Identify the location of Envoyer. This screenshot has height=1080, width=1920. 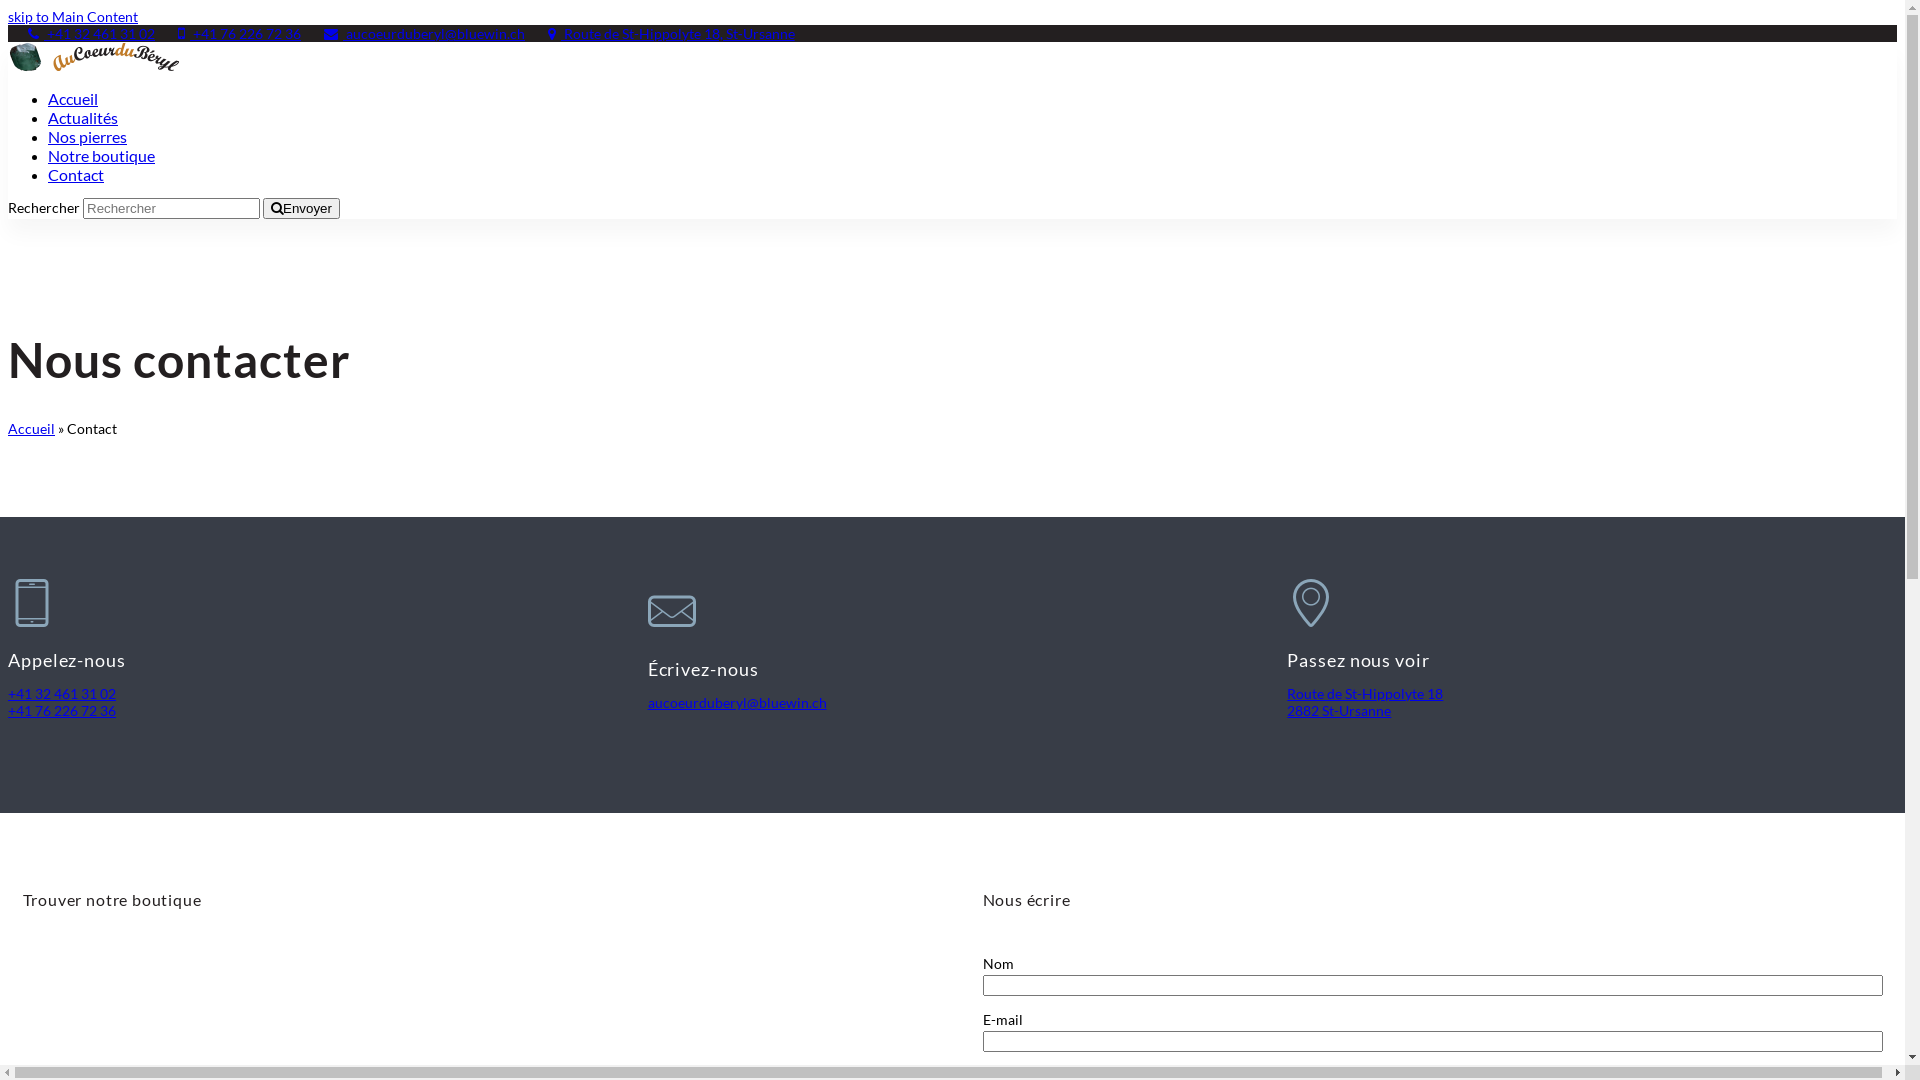
(302, 208).